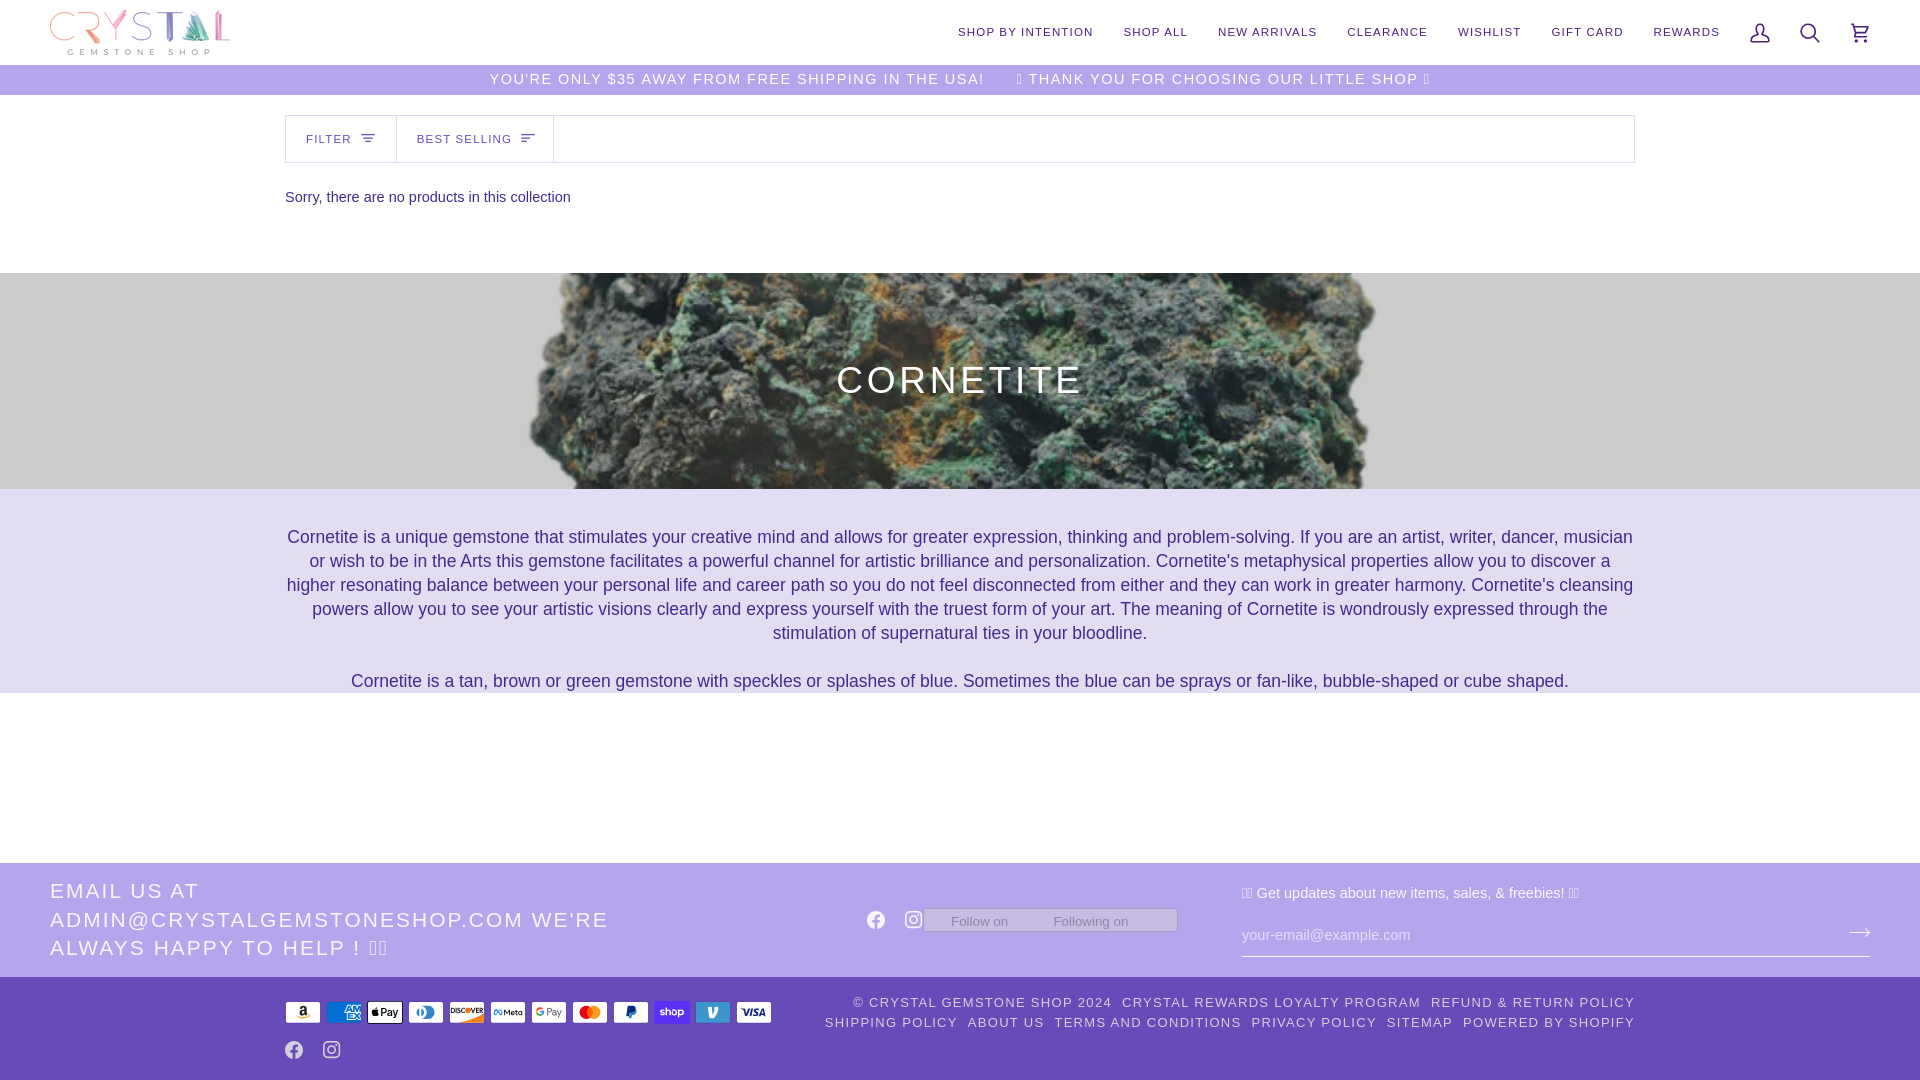 This screenshot has height=1080, width=1920. I want to click on AMERICAN EXPRESS, so click(344, 1012).